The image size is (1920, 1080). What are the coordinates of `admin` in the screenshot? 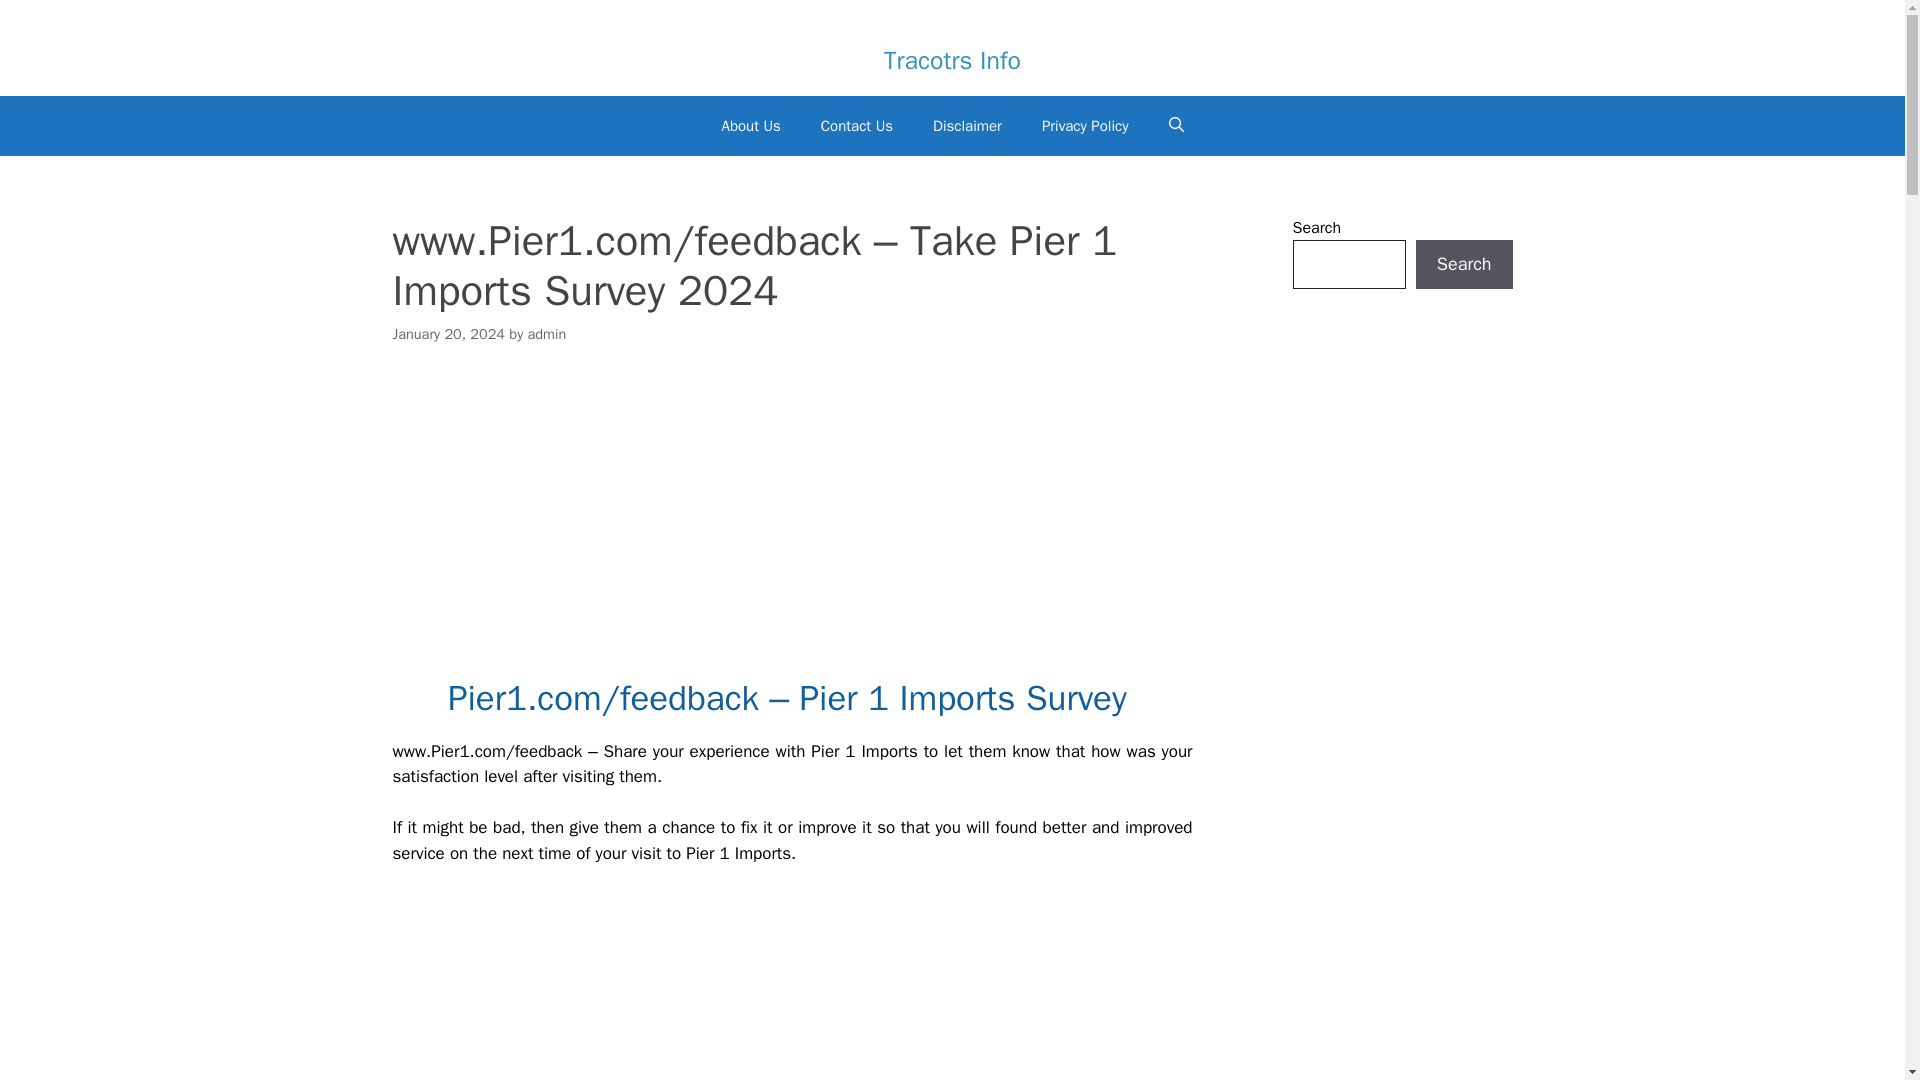 It's located at (547, 333).